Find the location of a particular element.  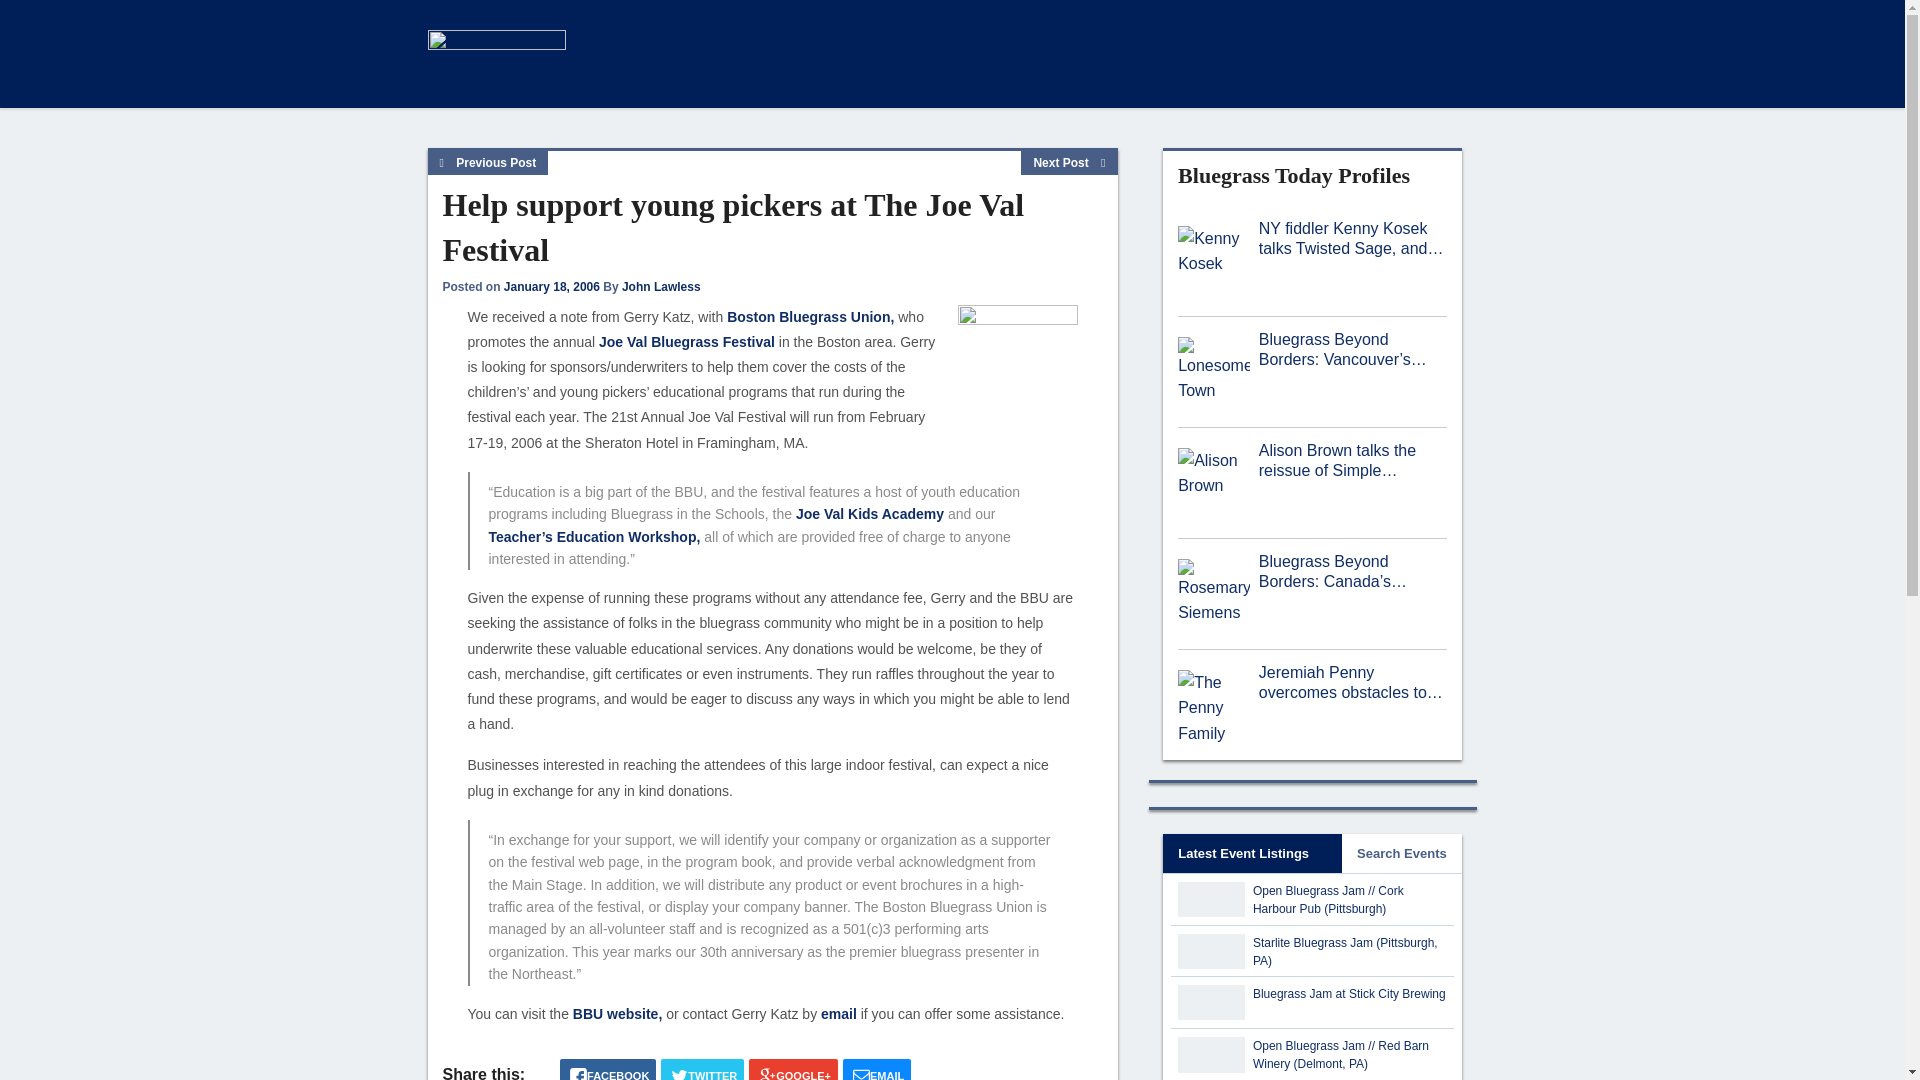

email is located at coordinates (838, 1013).